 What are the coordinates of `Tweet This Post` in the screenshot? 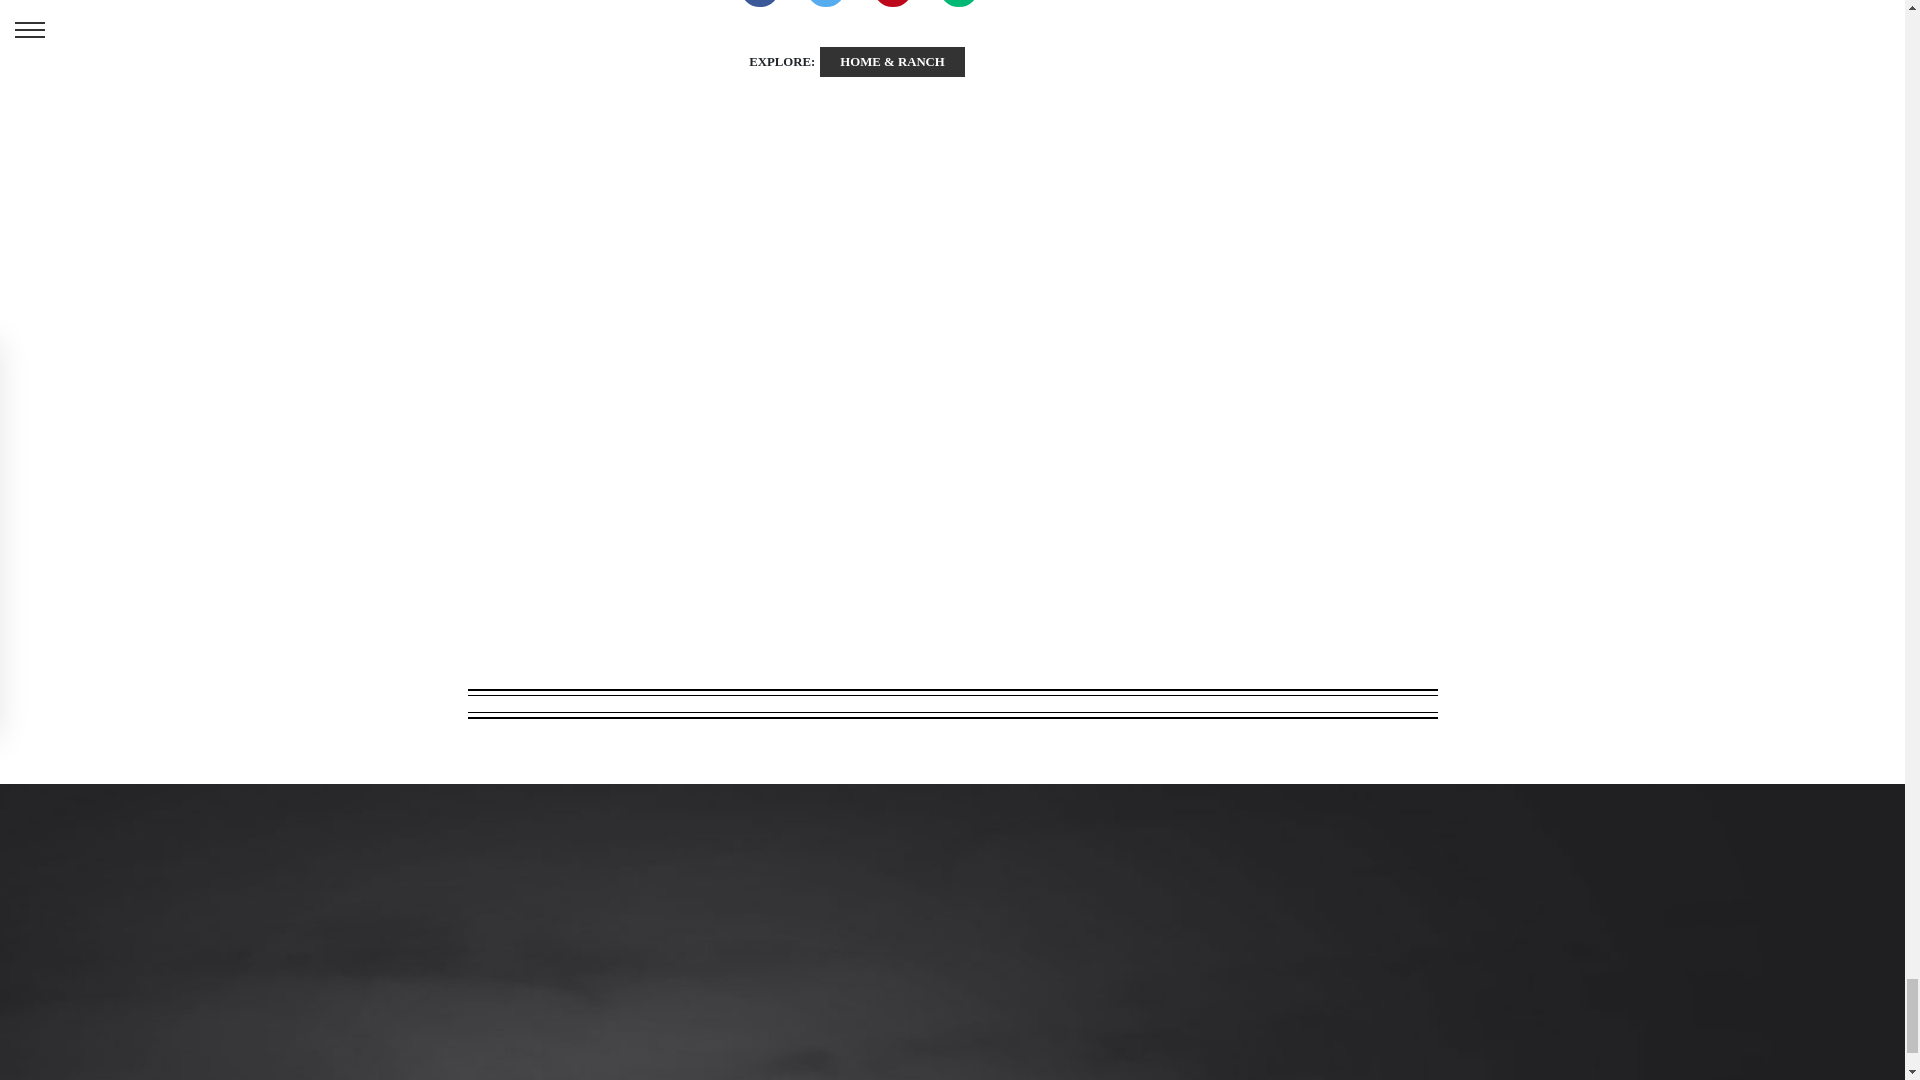 It's located at (825, 6).